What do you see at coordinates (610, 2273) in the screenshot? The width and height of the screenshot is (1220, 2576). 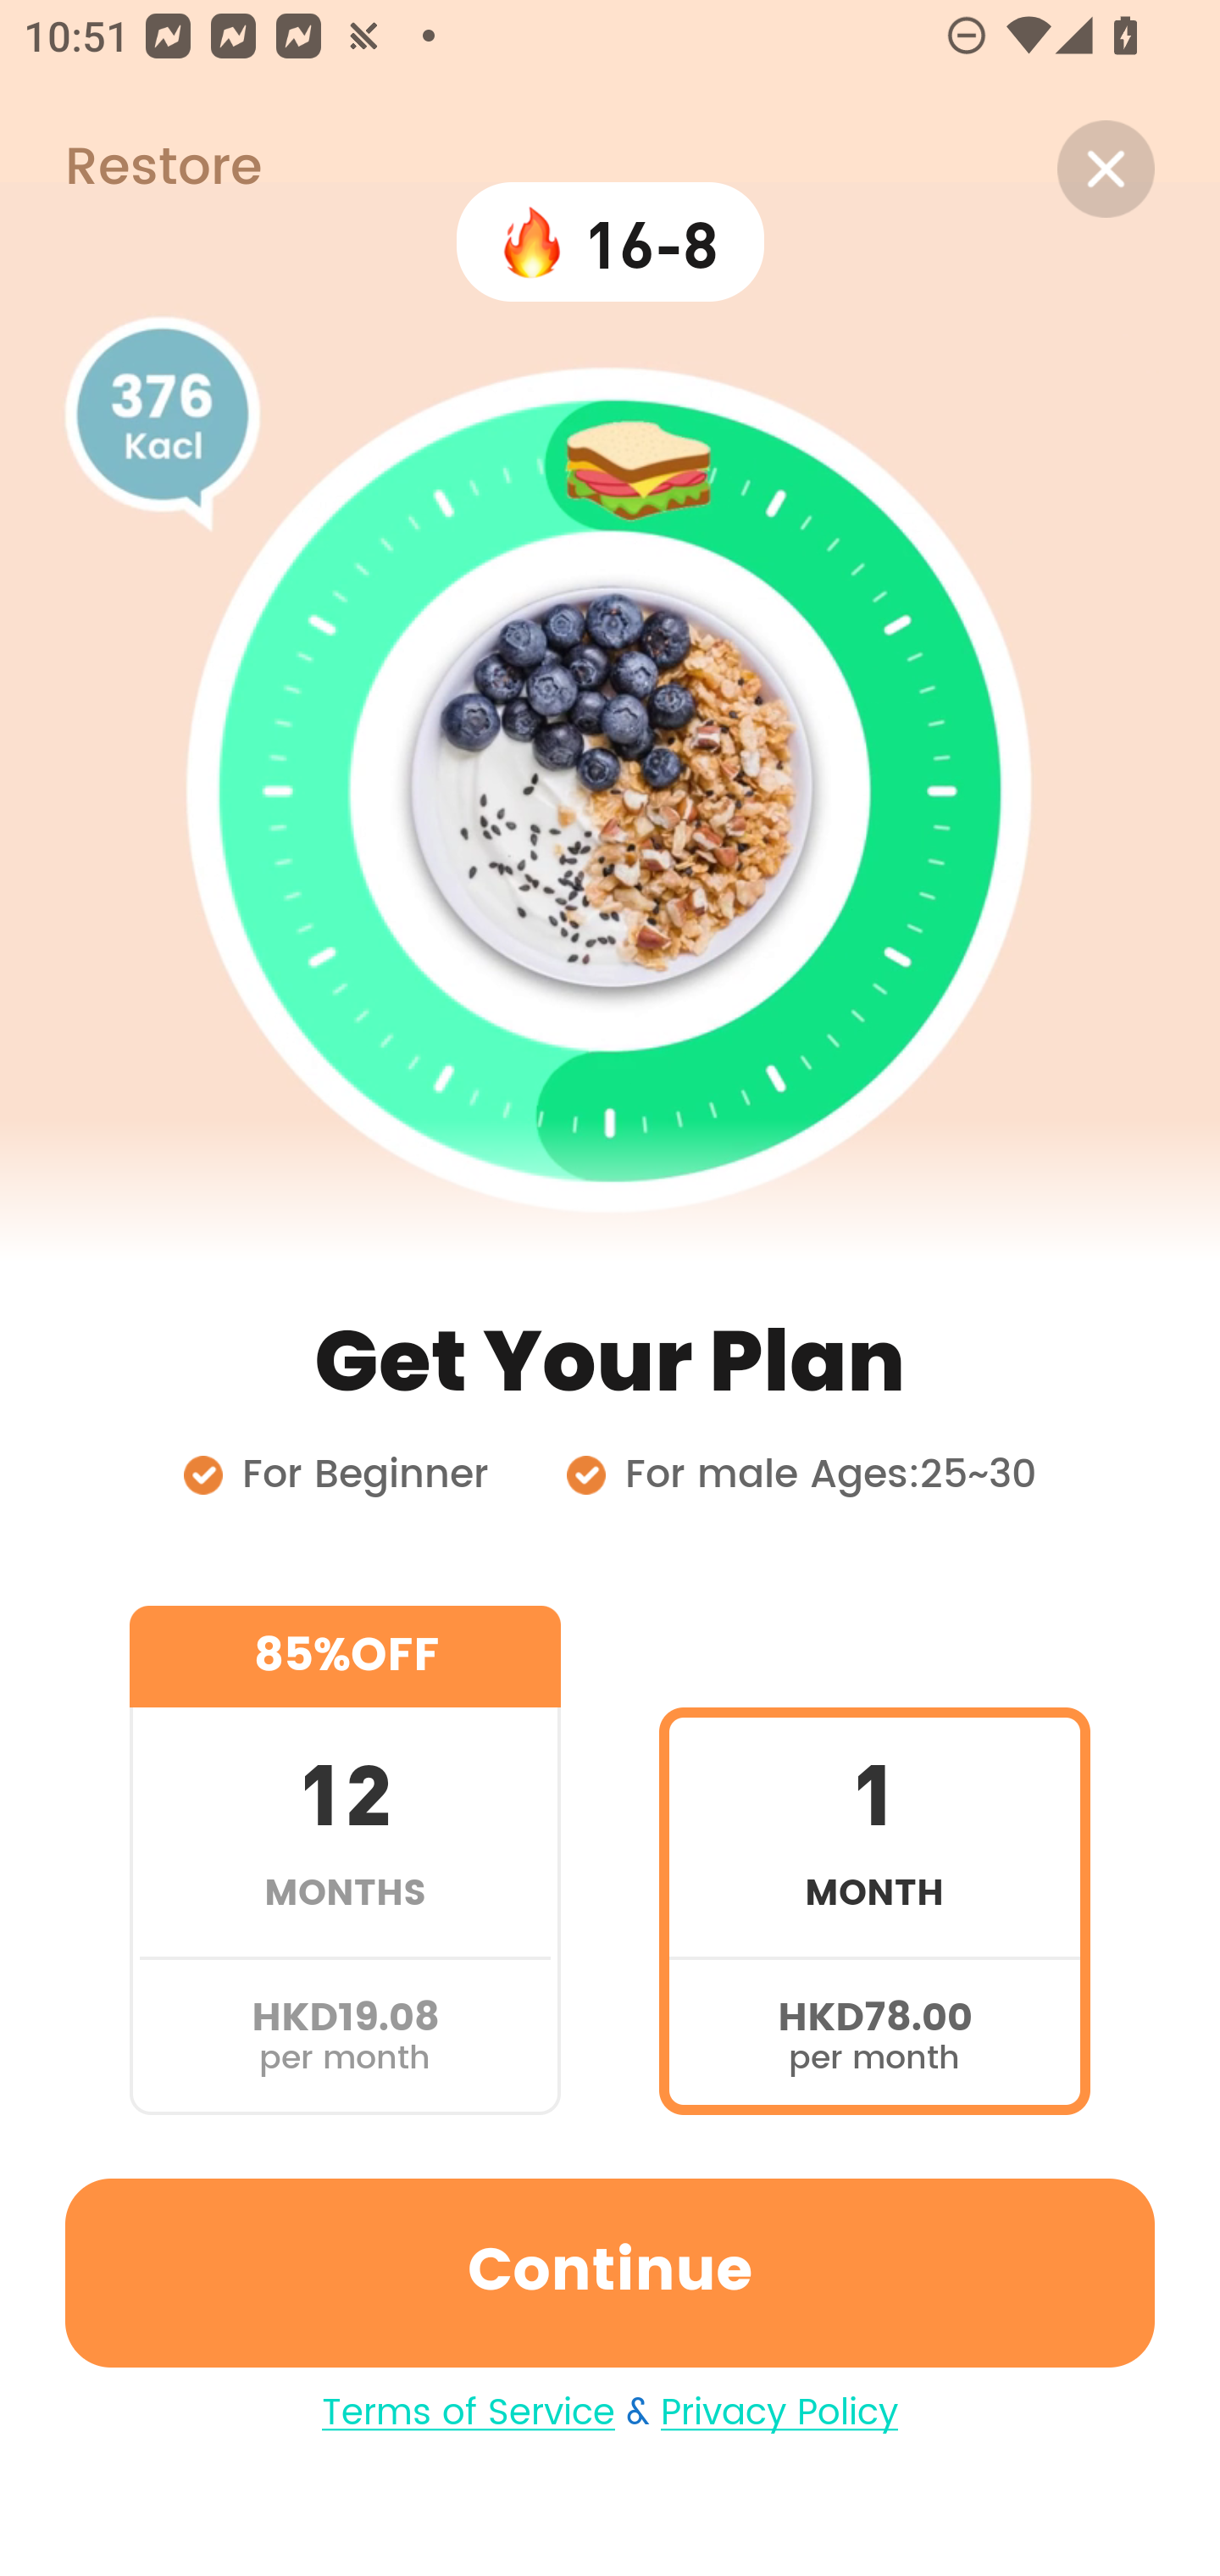 I see `Continue` at bounding box center [610, 2273].